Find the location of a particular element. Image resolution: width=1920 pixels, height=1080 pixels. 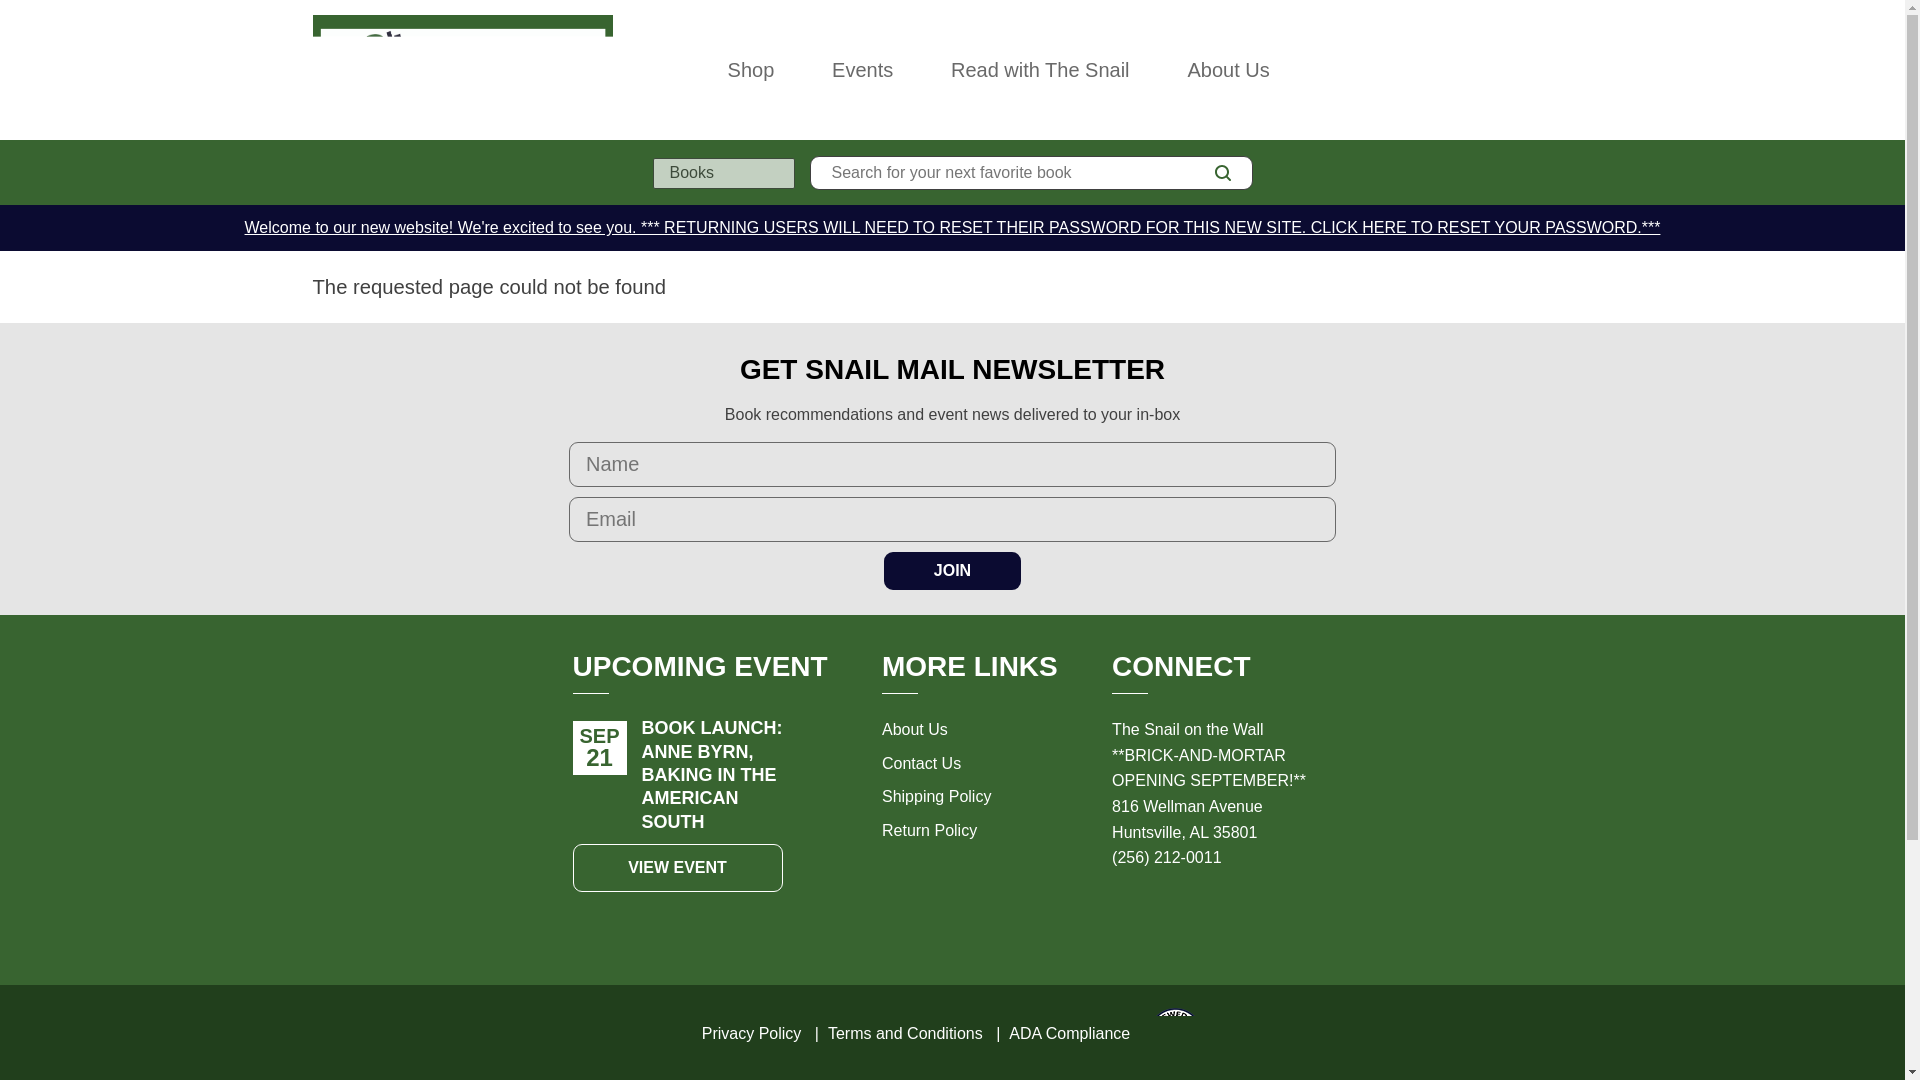

Connect with Youtube Channel is located at coordinates (1256, 914).